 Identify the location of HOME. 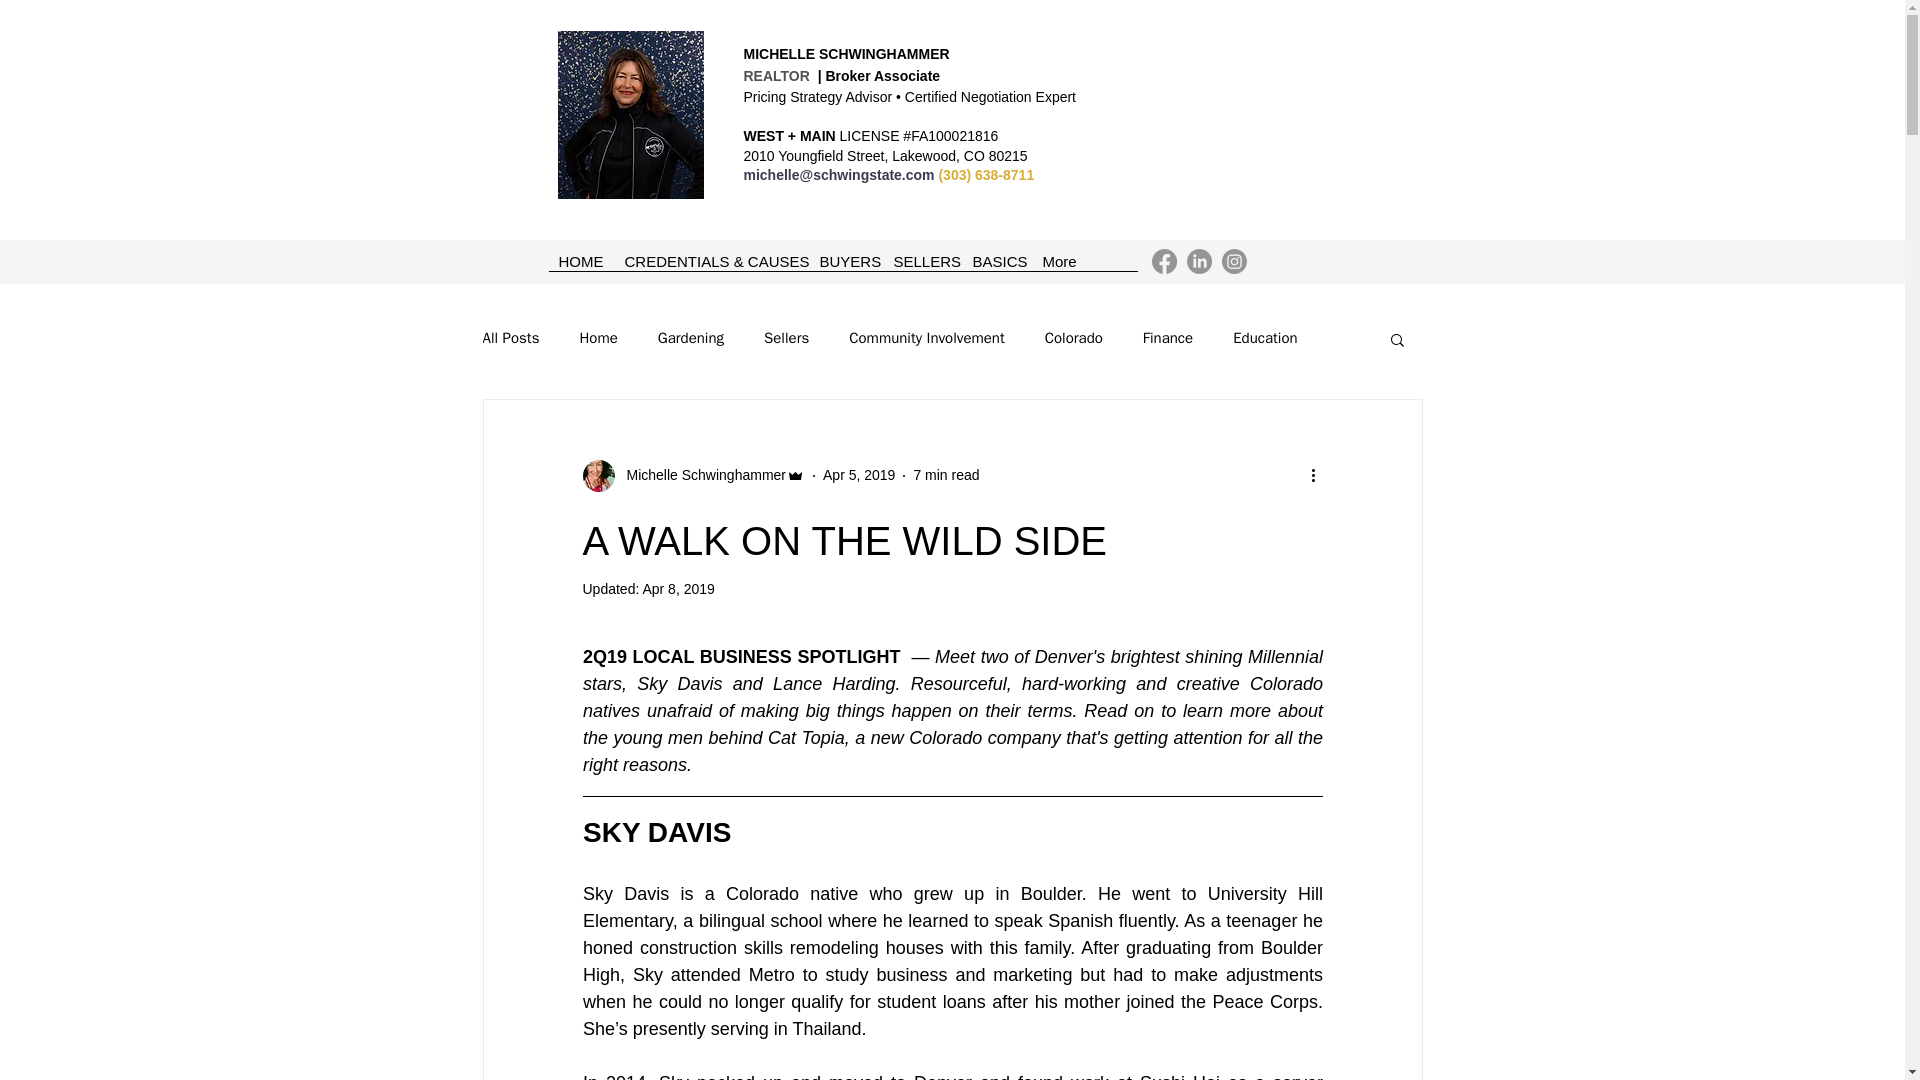
(580, 268).